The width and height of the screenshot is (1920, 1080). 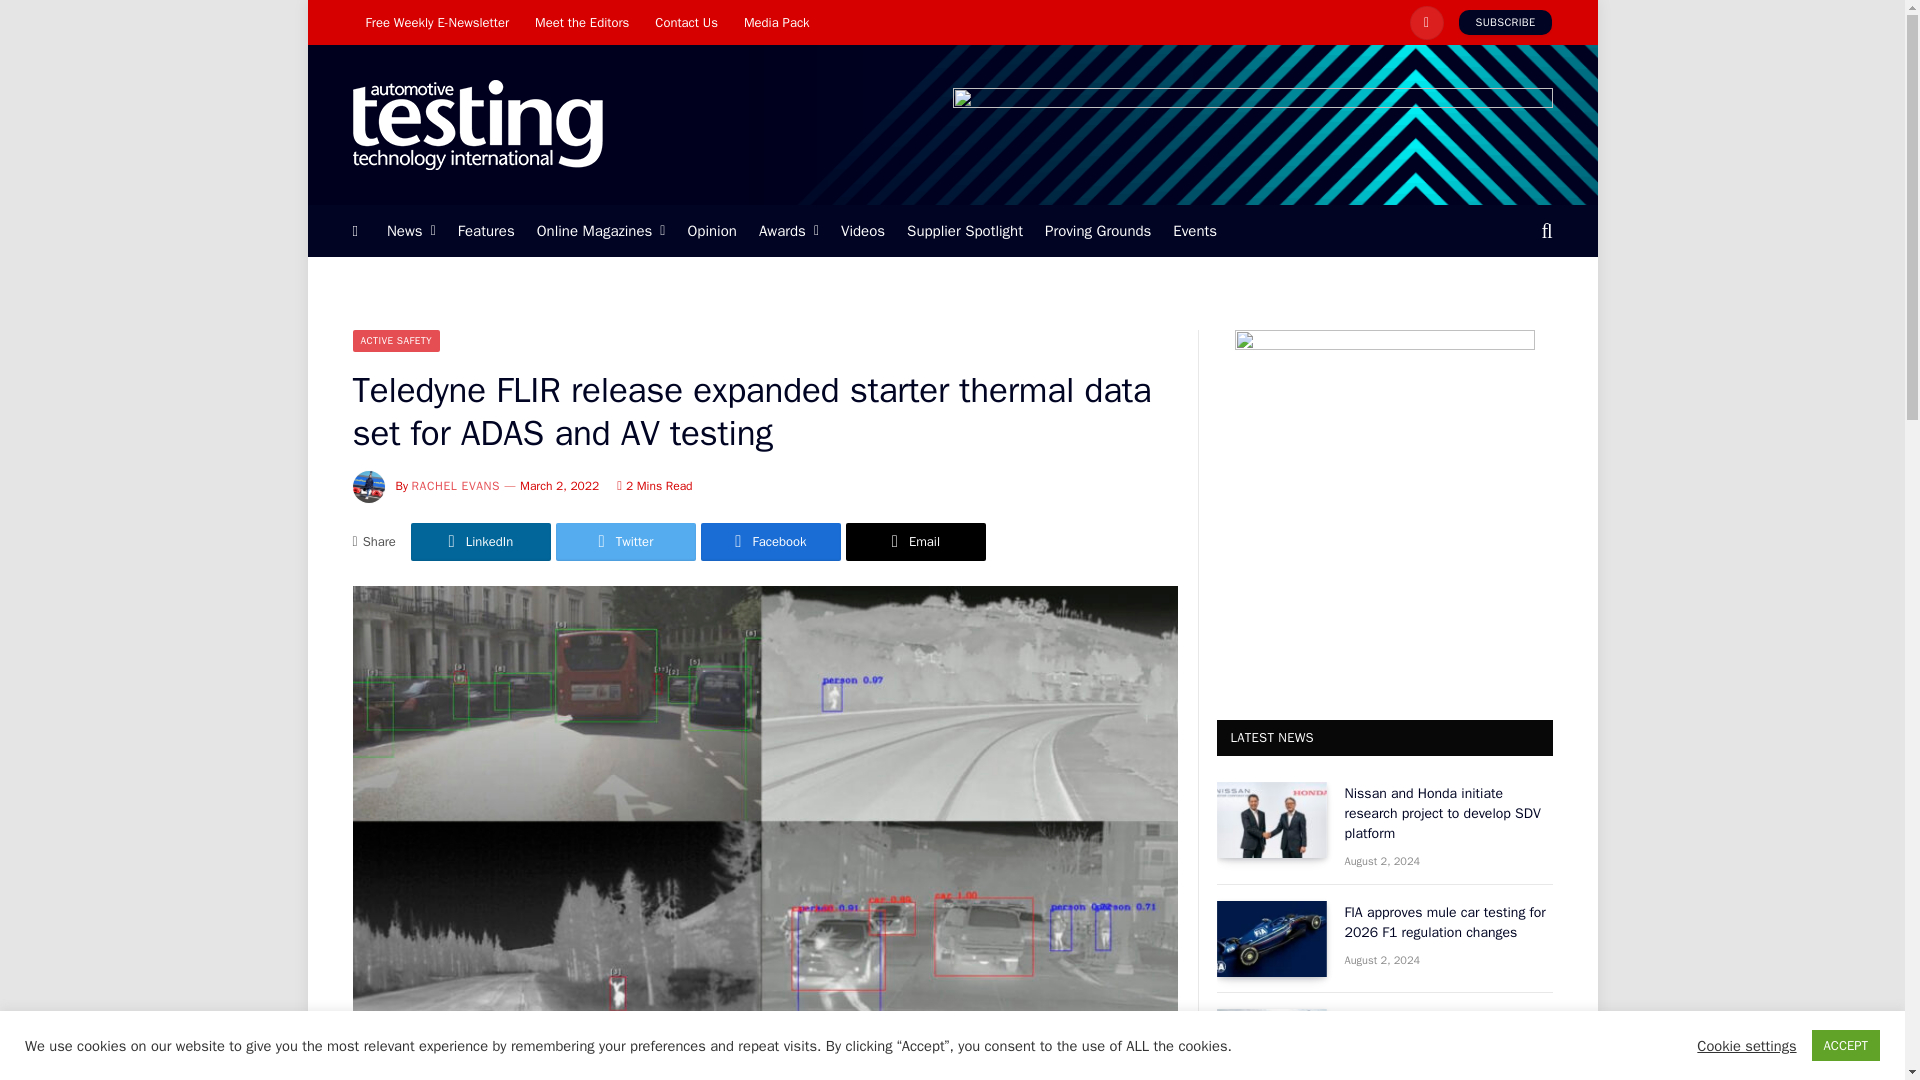 I want to click on Share via Email, so click(x=916, y=541).